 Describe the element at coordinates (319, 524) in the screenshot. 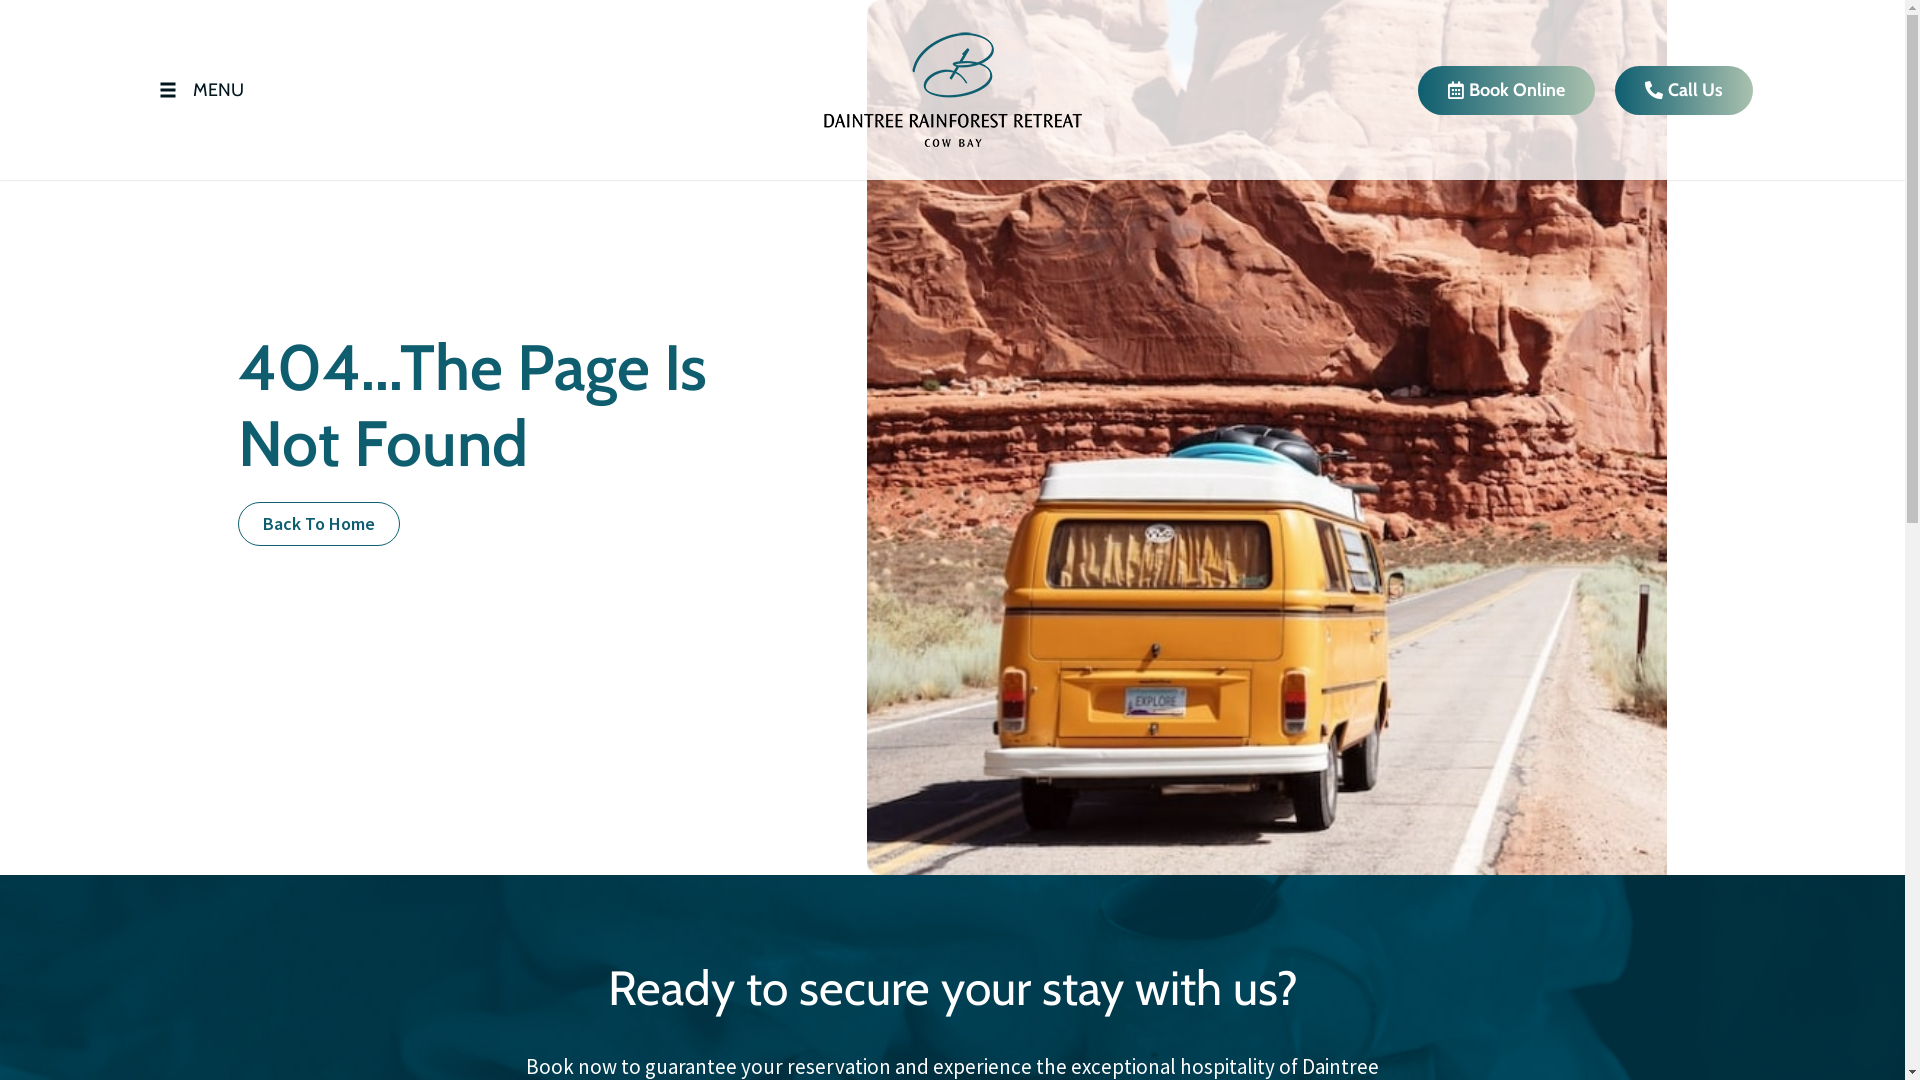

I see `Back To Home` at that location.